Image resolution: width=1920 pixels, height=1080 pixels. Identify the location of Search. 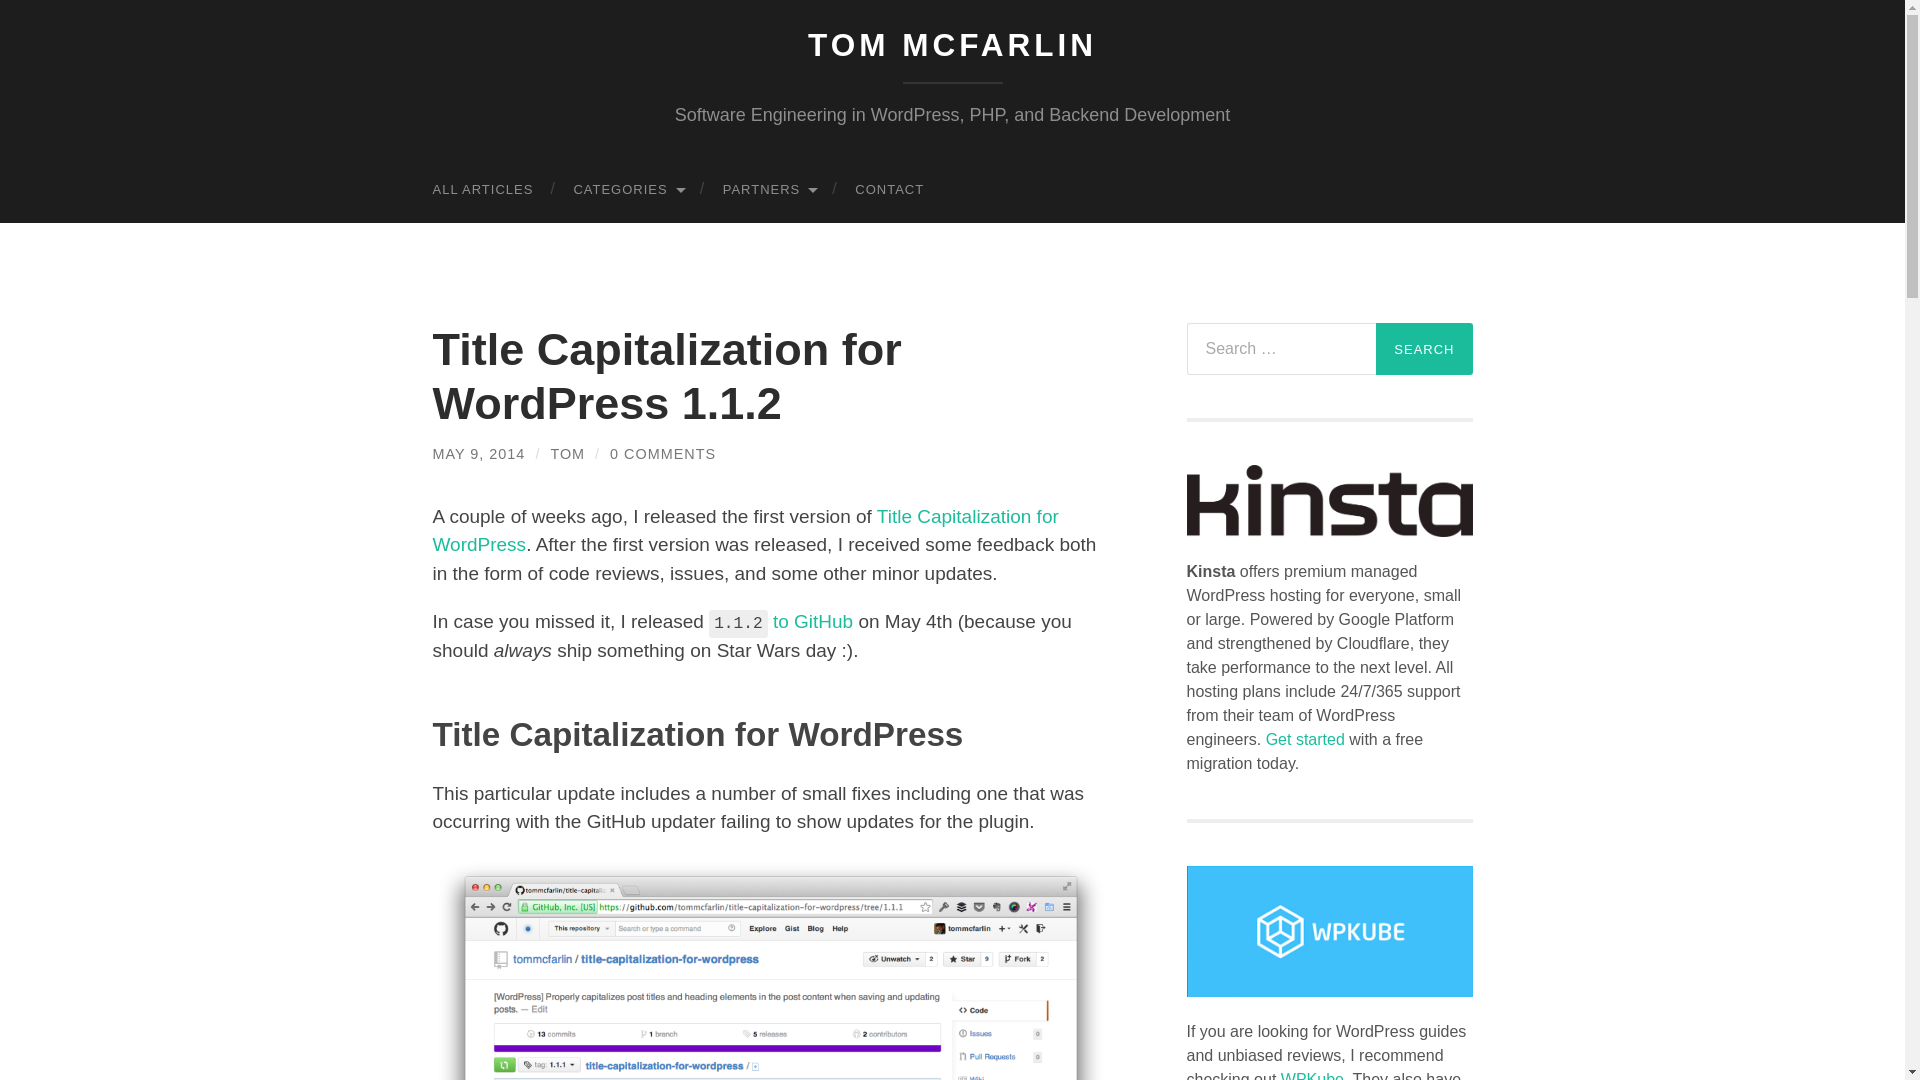
(1424, 348).